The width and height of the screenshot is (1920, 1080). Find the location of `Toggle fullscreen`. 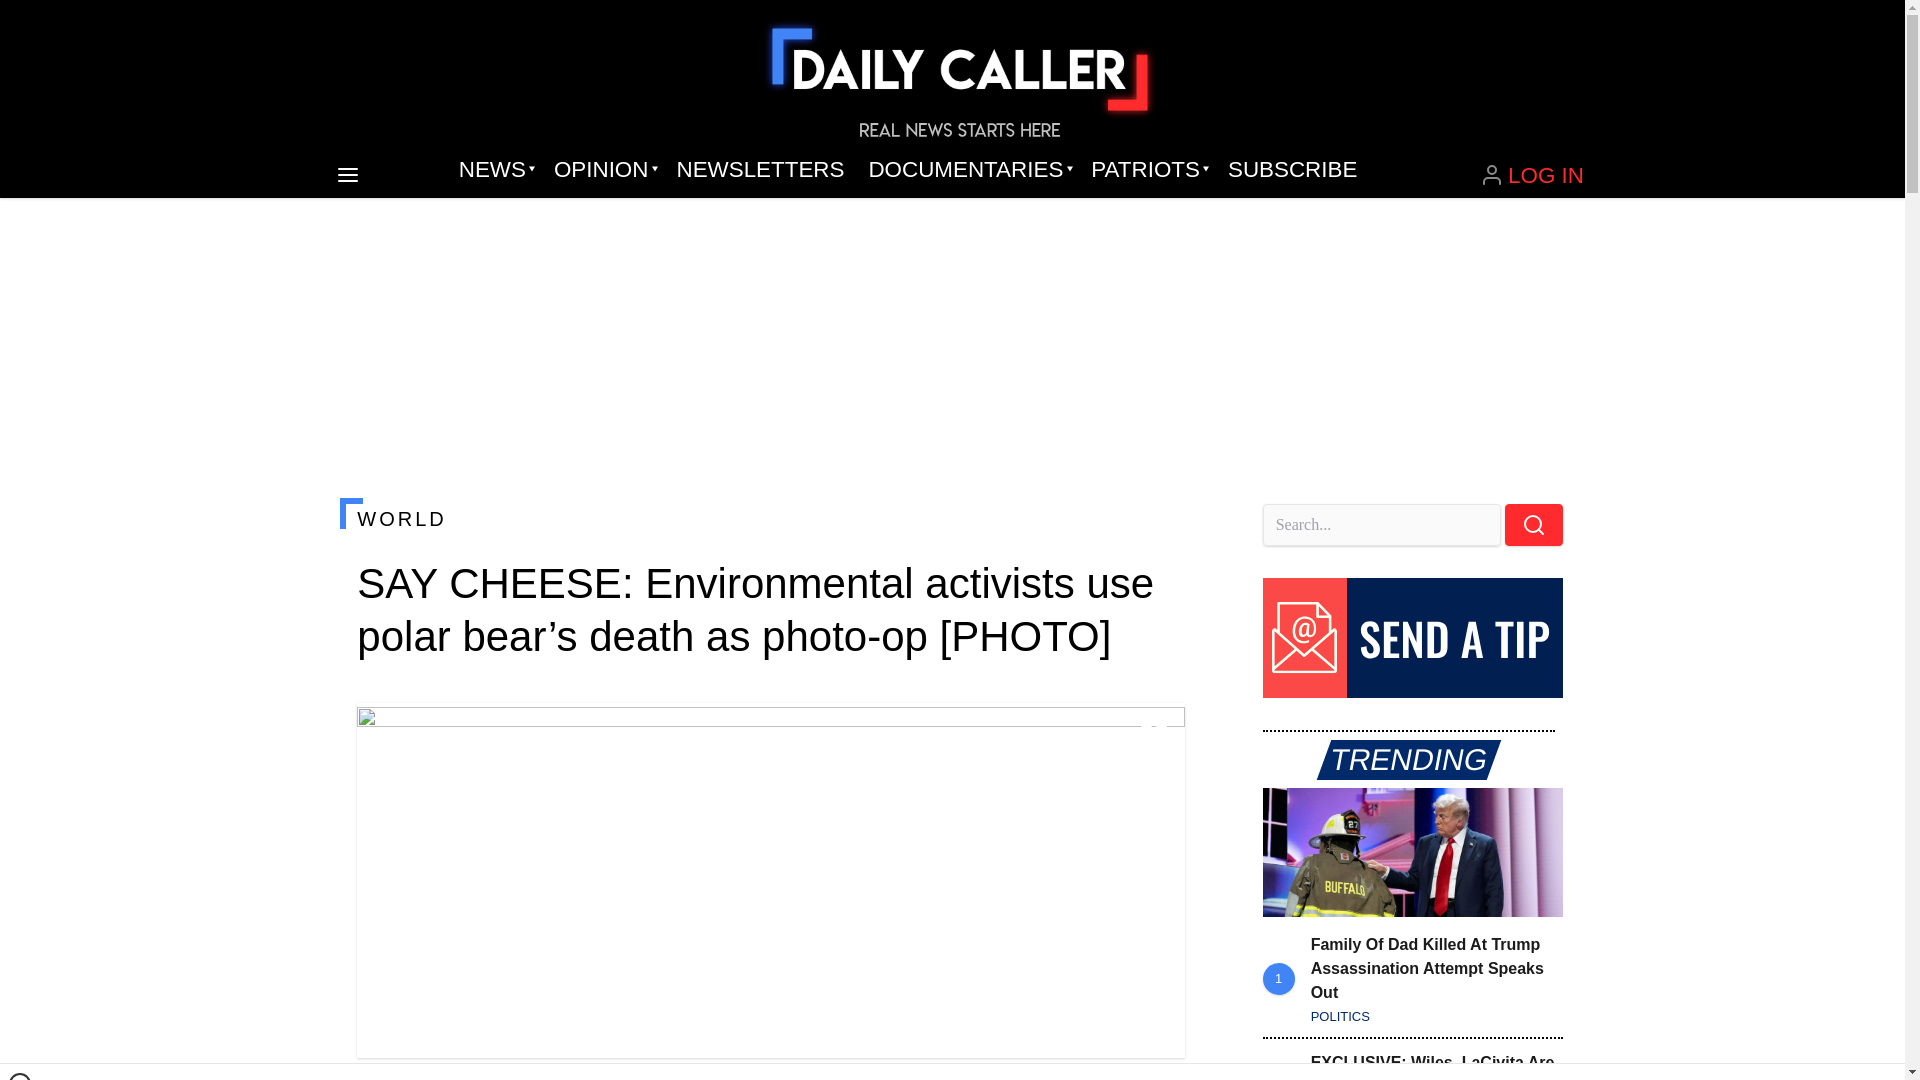

Toggle fullscreen is located at coordinates (1154, 734).